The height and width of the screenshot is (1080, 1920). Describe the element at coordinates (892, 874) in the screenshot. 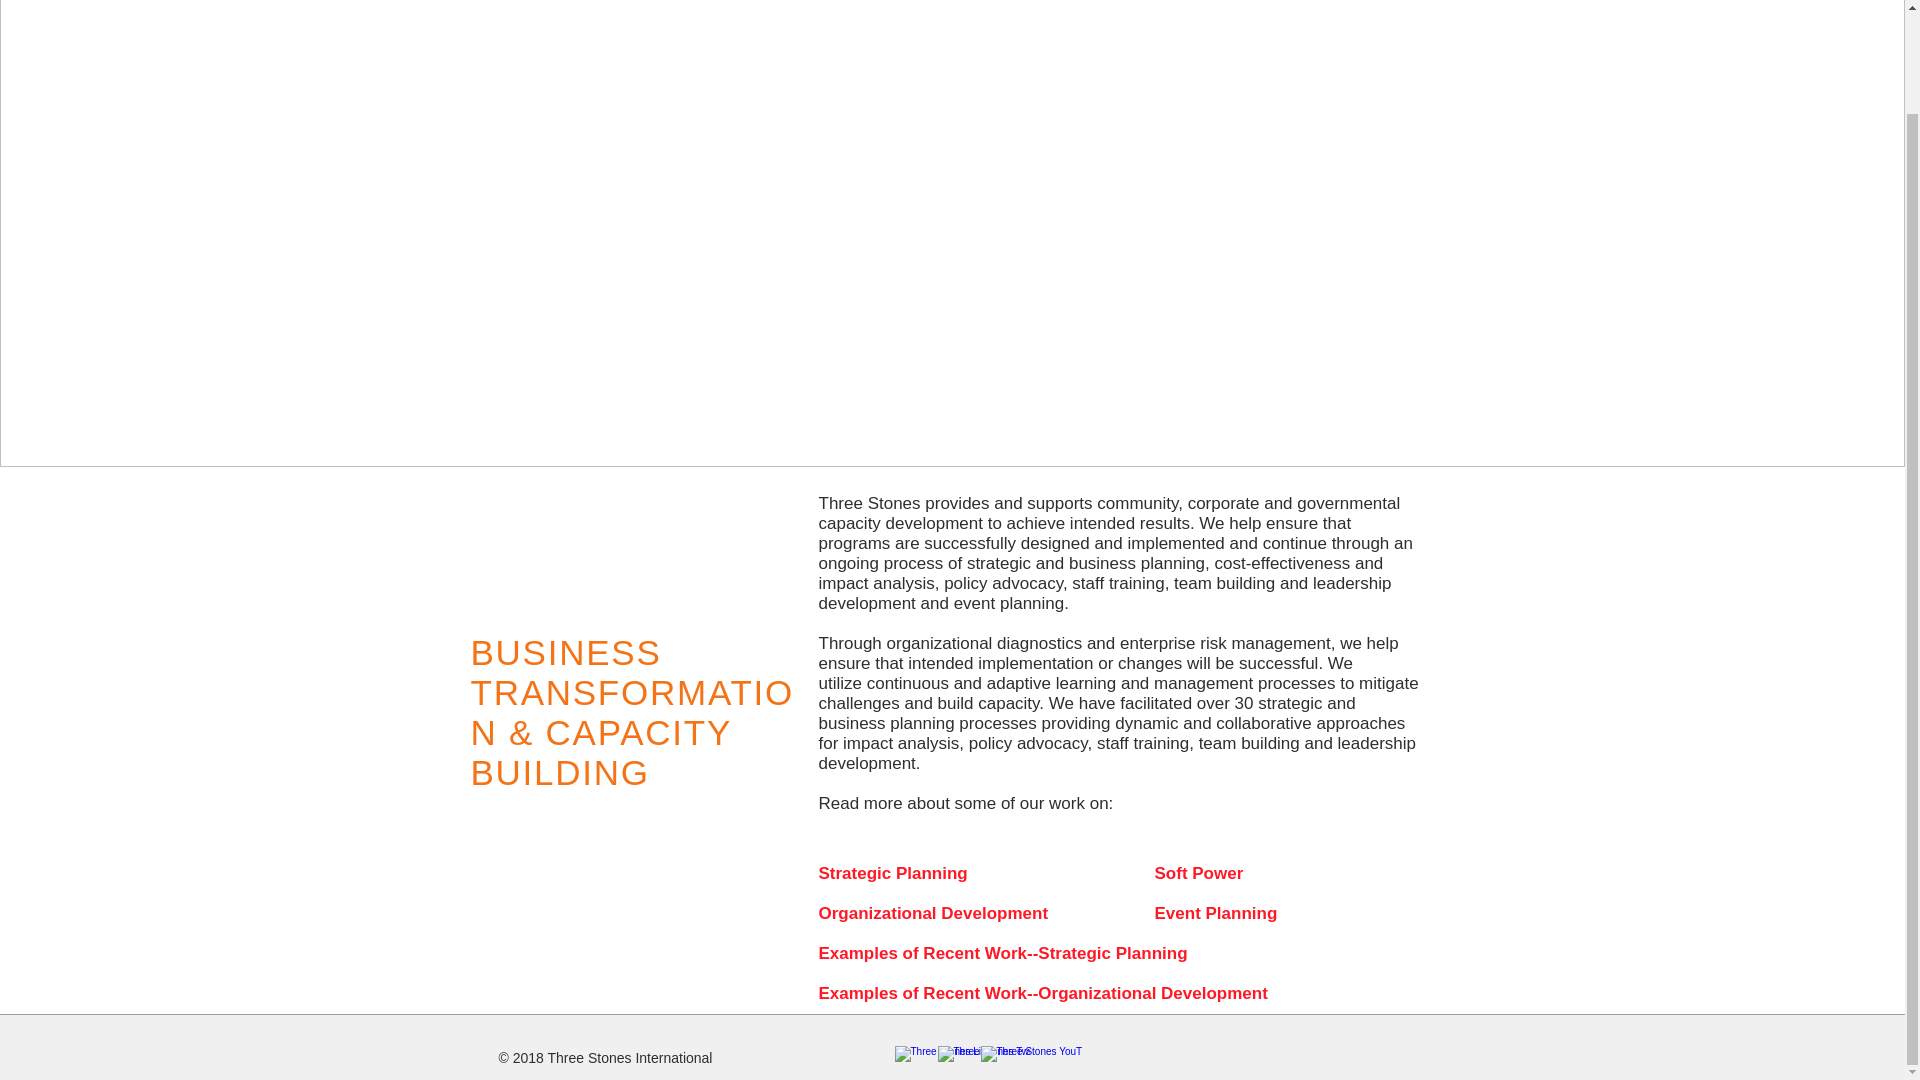

I see `Strategic Planning` at that location.